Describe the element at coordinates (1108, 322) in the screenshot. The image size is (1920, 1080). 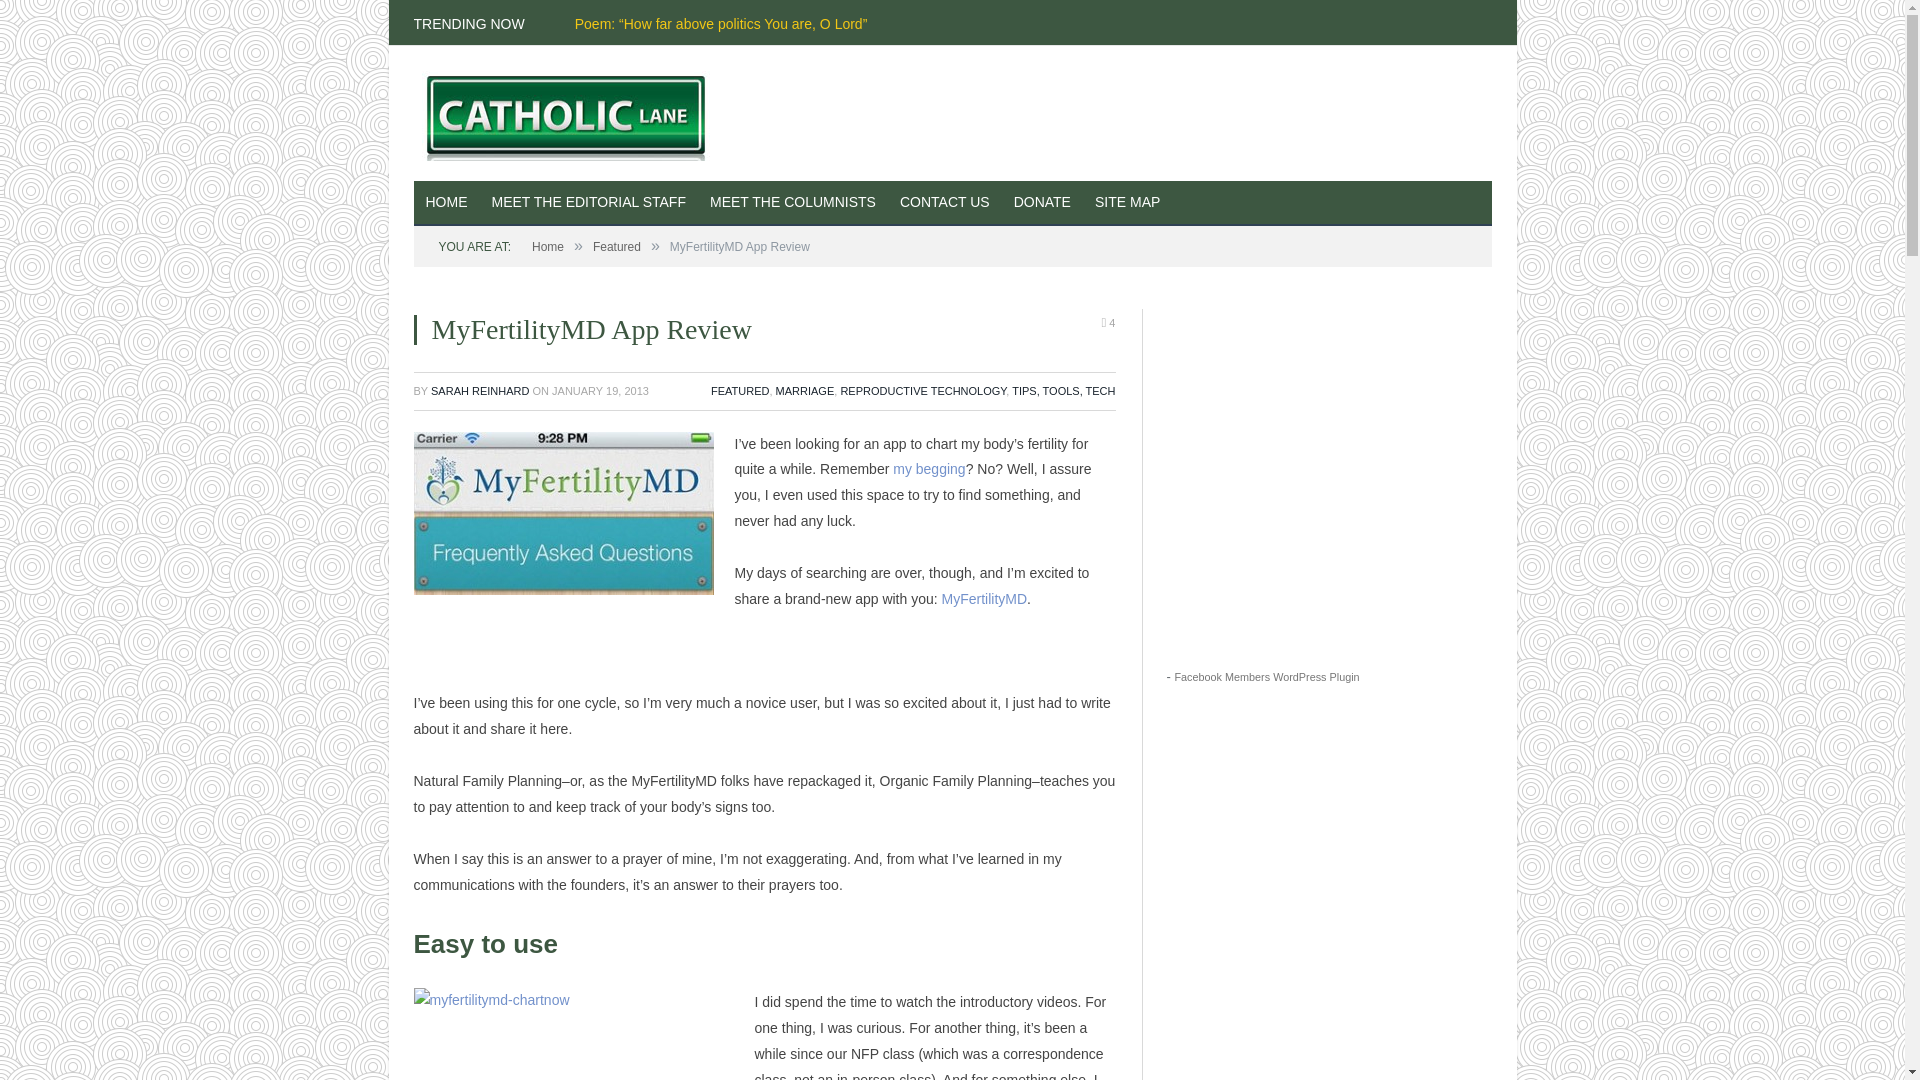
I see `4` at that location.